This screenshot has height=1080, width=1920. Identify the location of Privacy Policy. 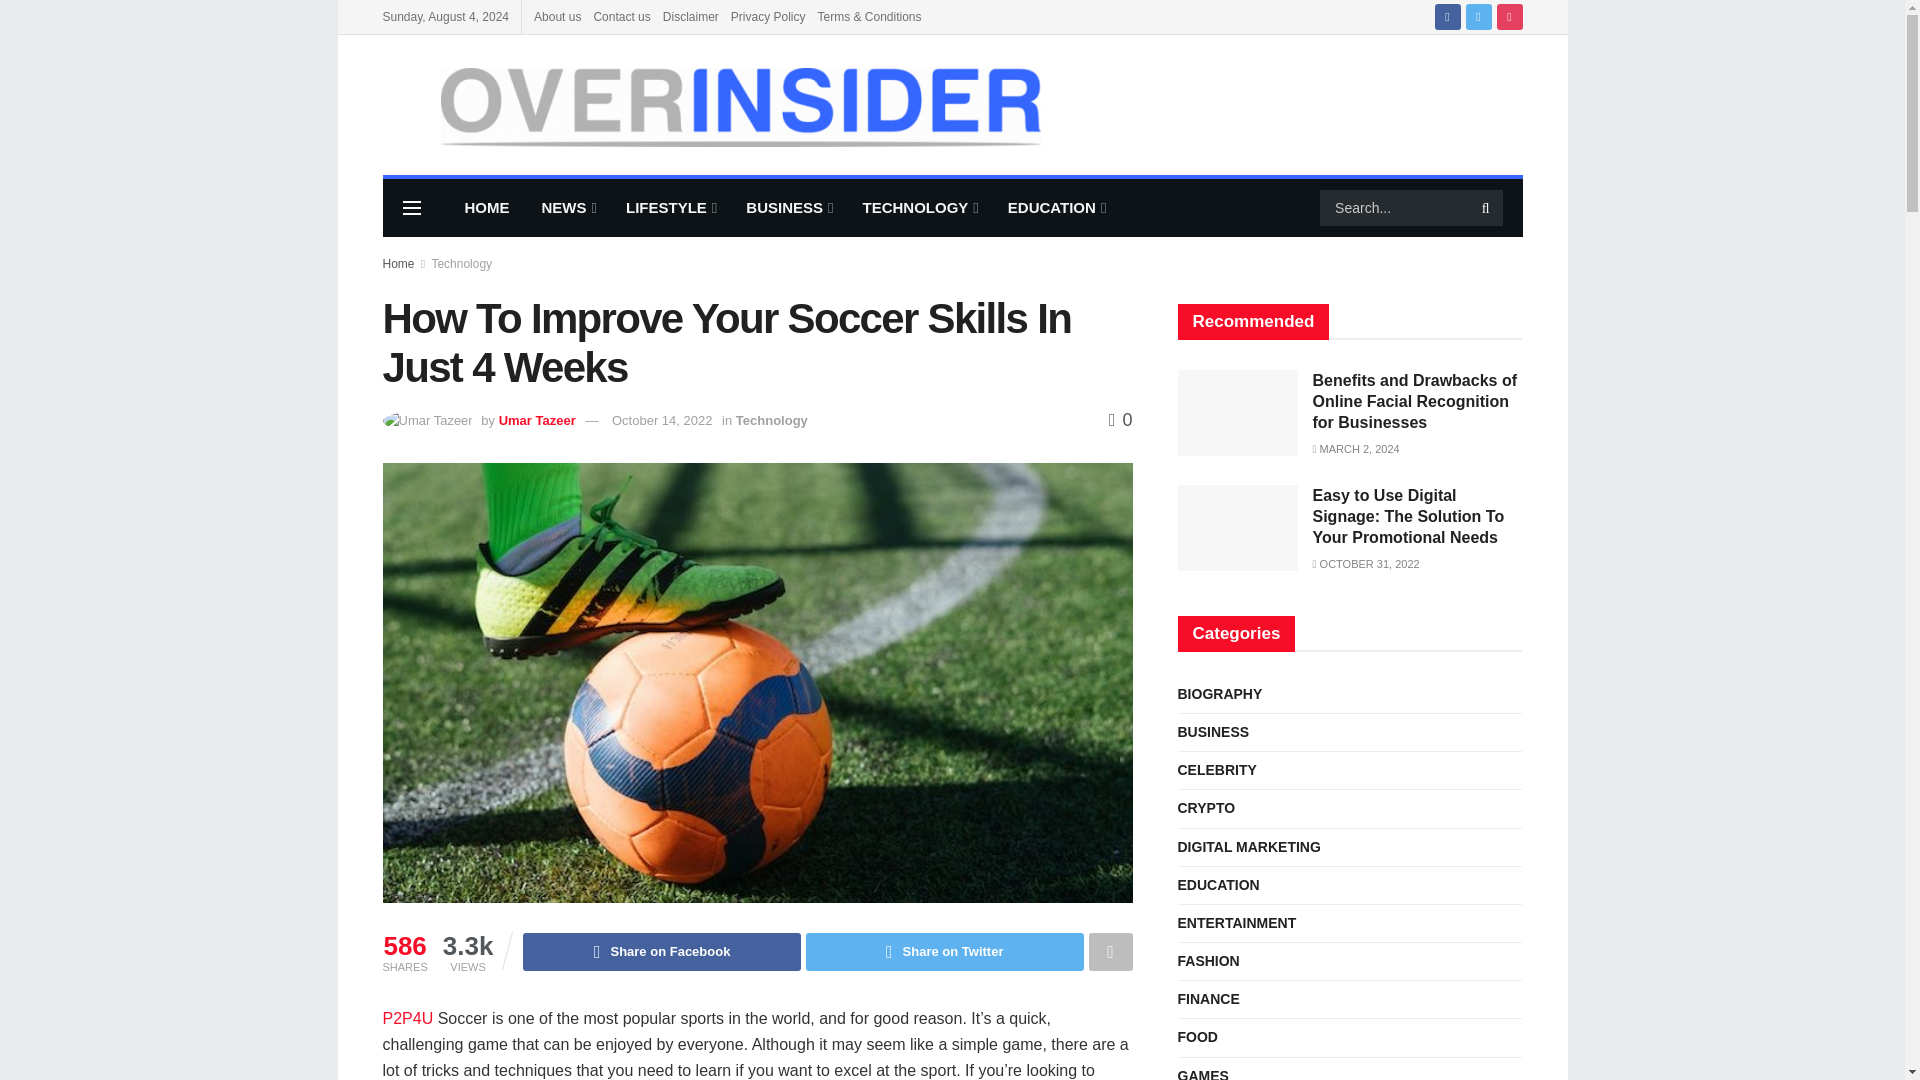
(768, 16).